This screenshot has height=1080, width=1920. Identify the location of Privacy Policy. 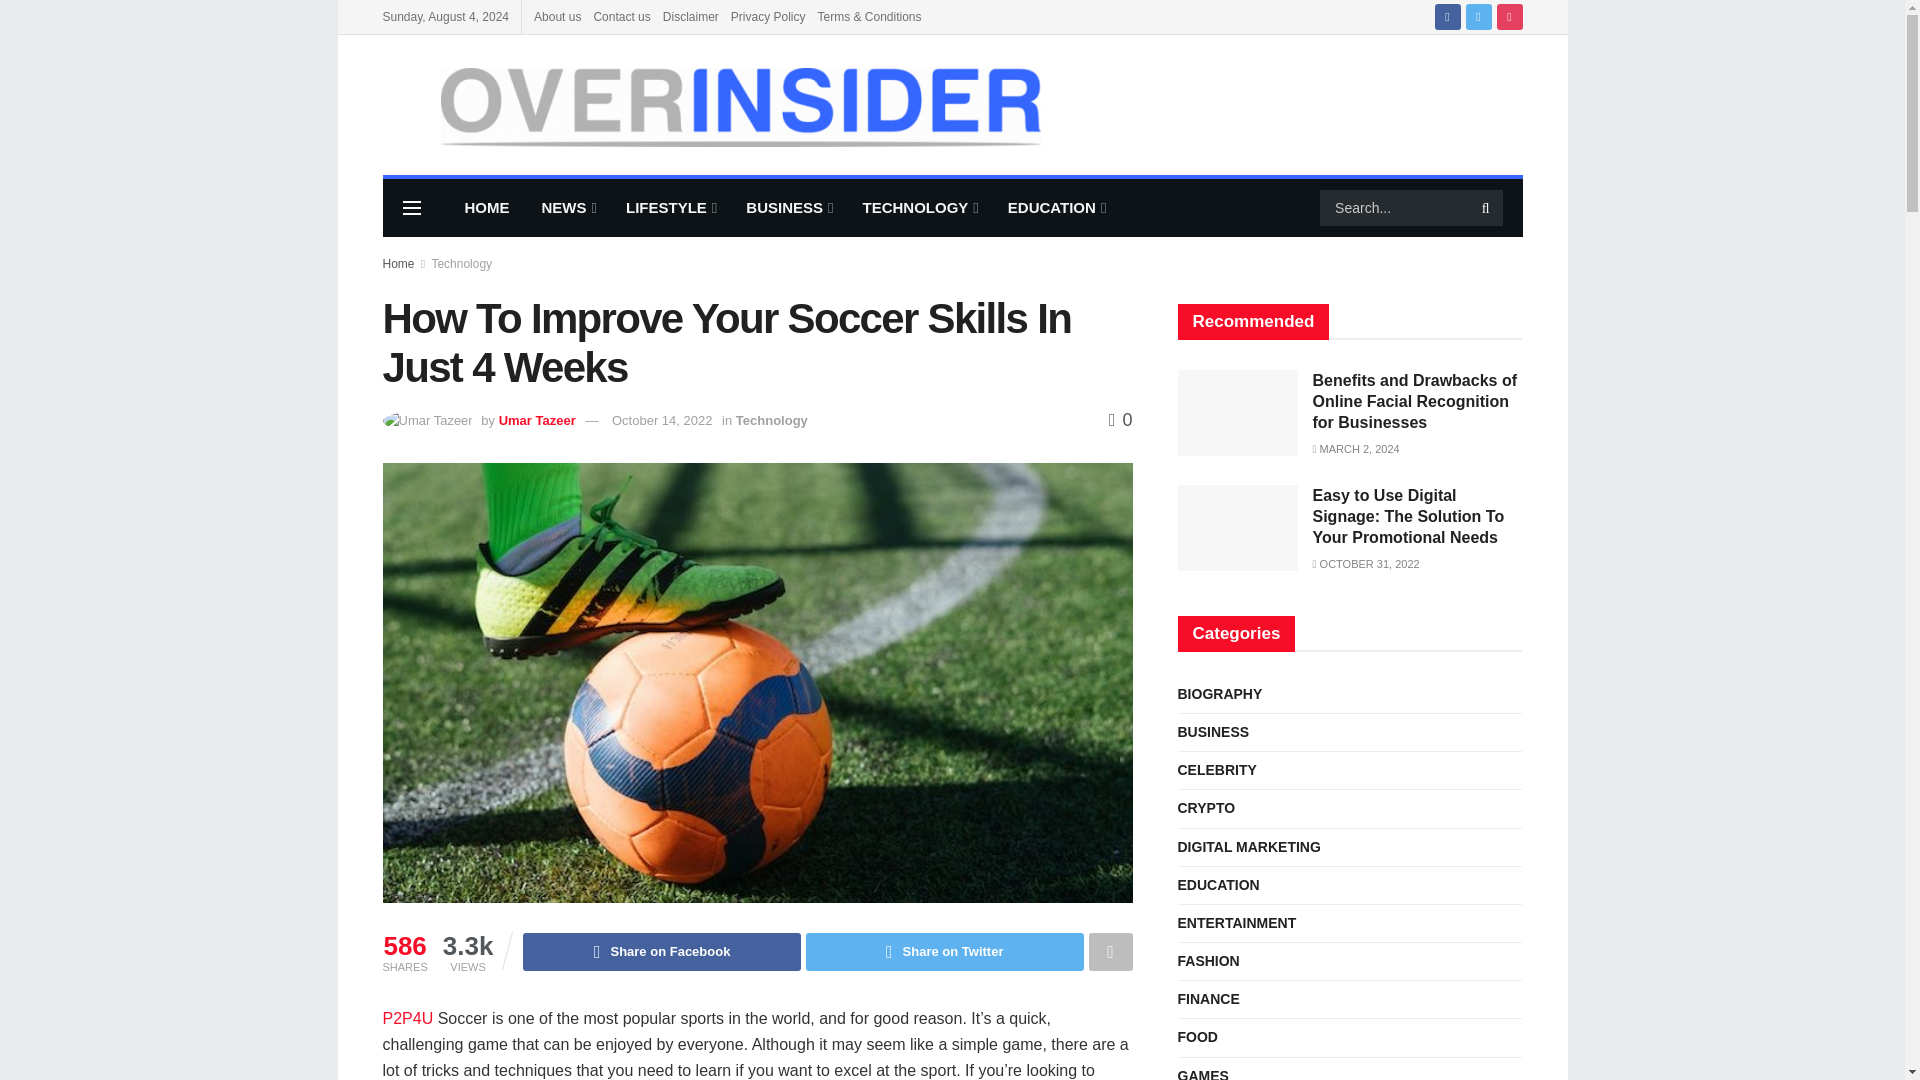
(768, 16).